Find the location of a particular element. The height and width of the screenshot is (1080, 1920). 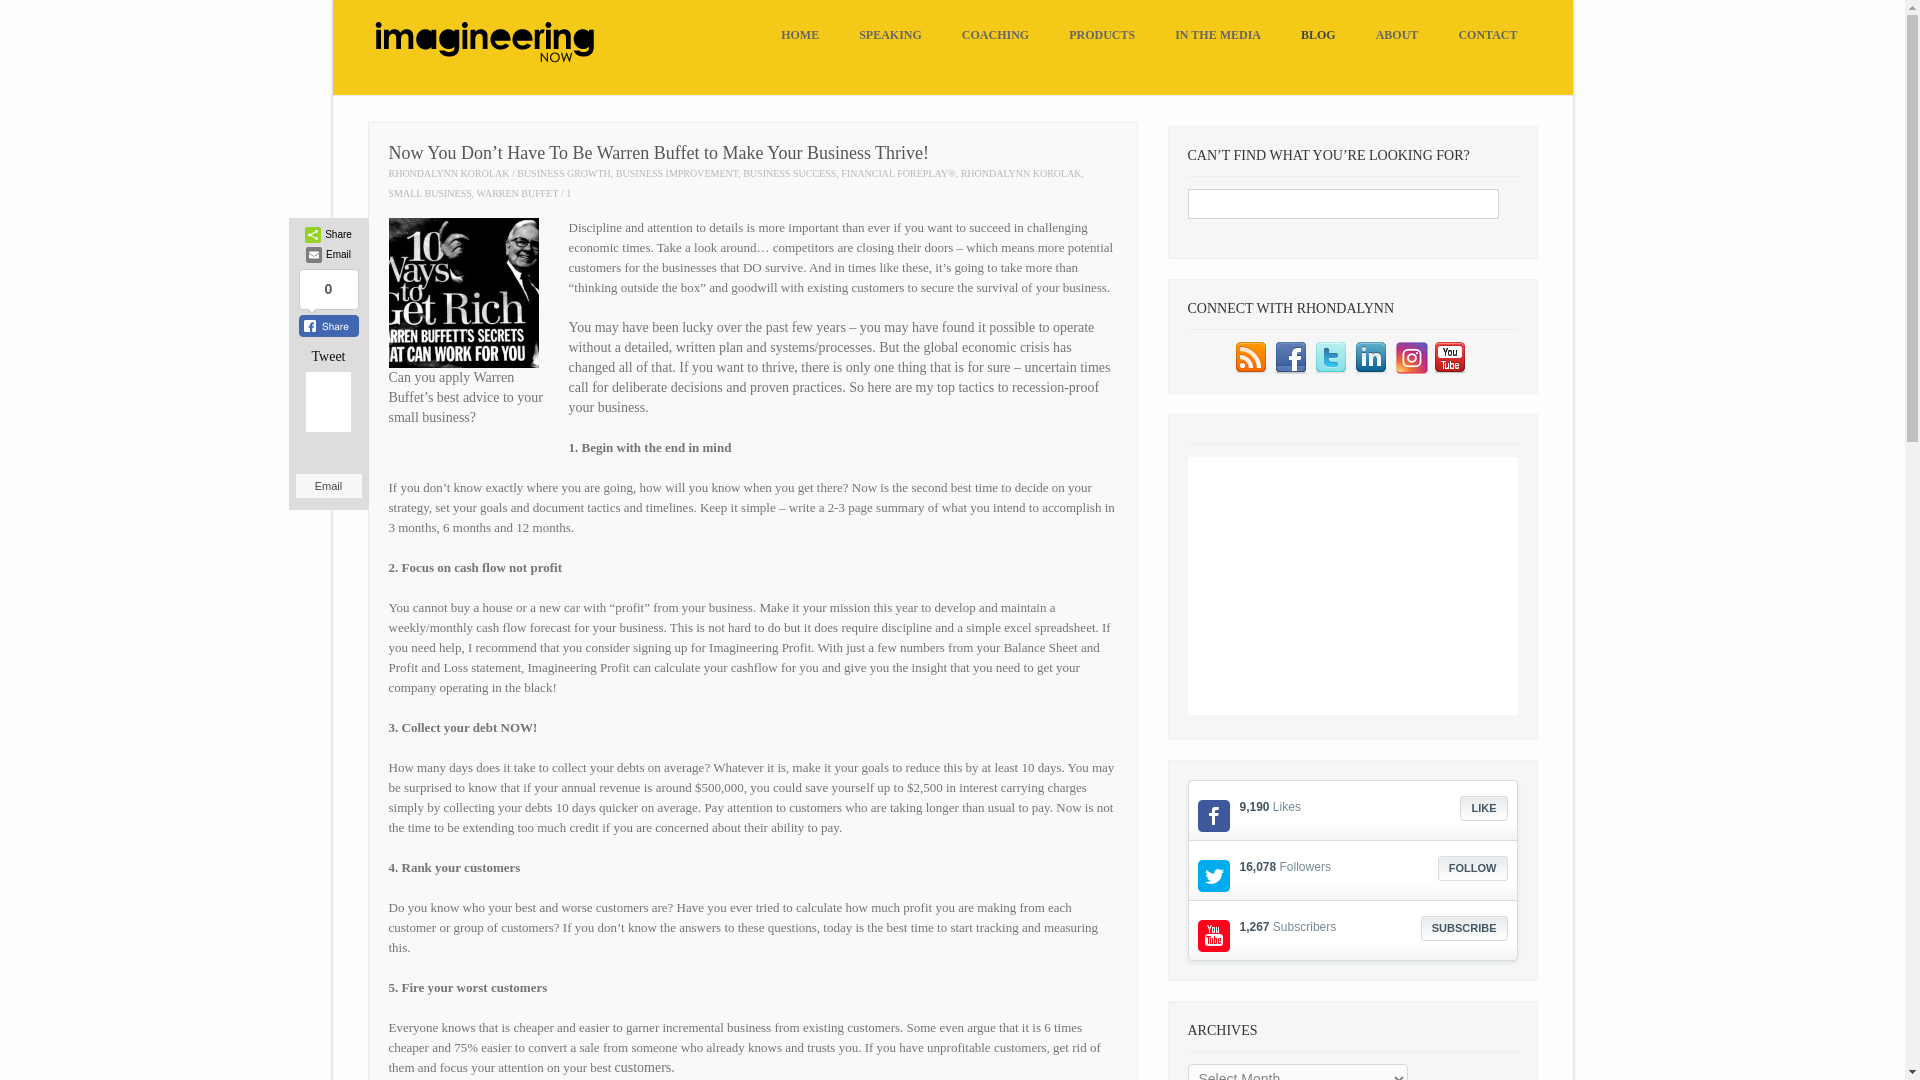

buffet tips that can work for your small business is located at coordinates (462, 293).